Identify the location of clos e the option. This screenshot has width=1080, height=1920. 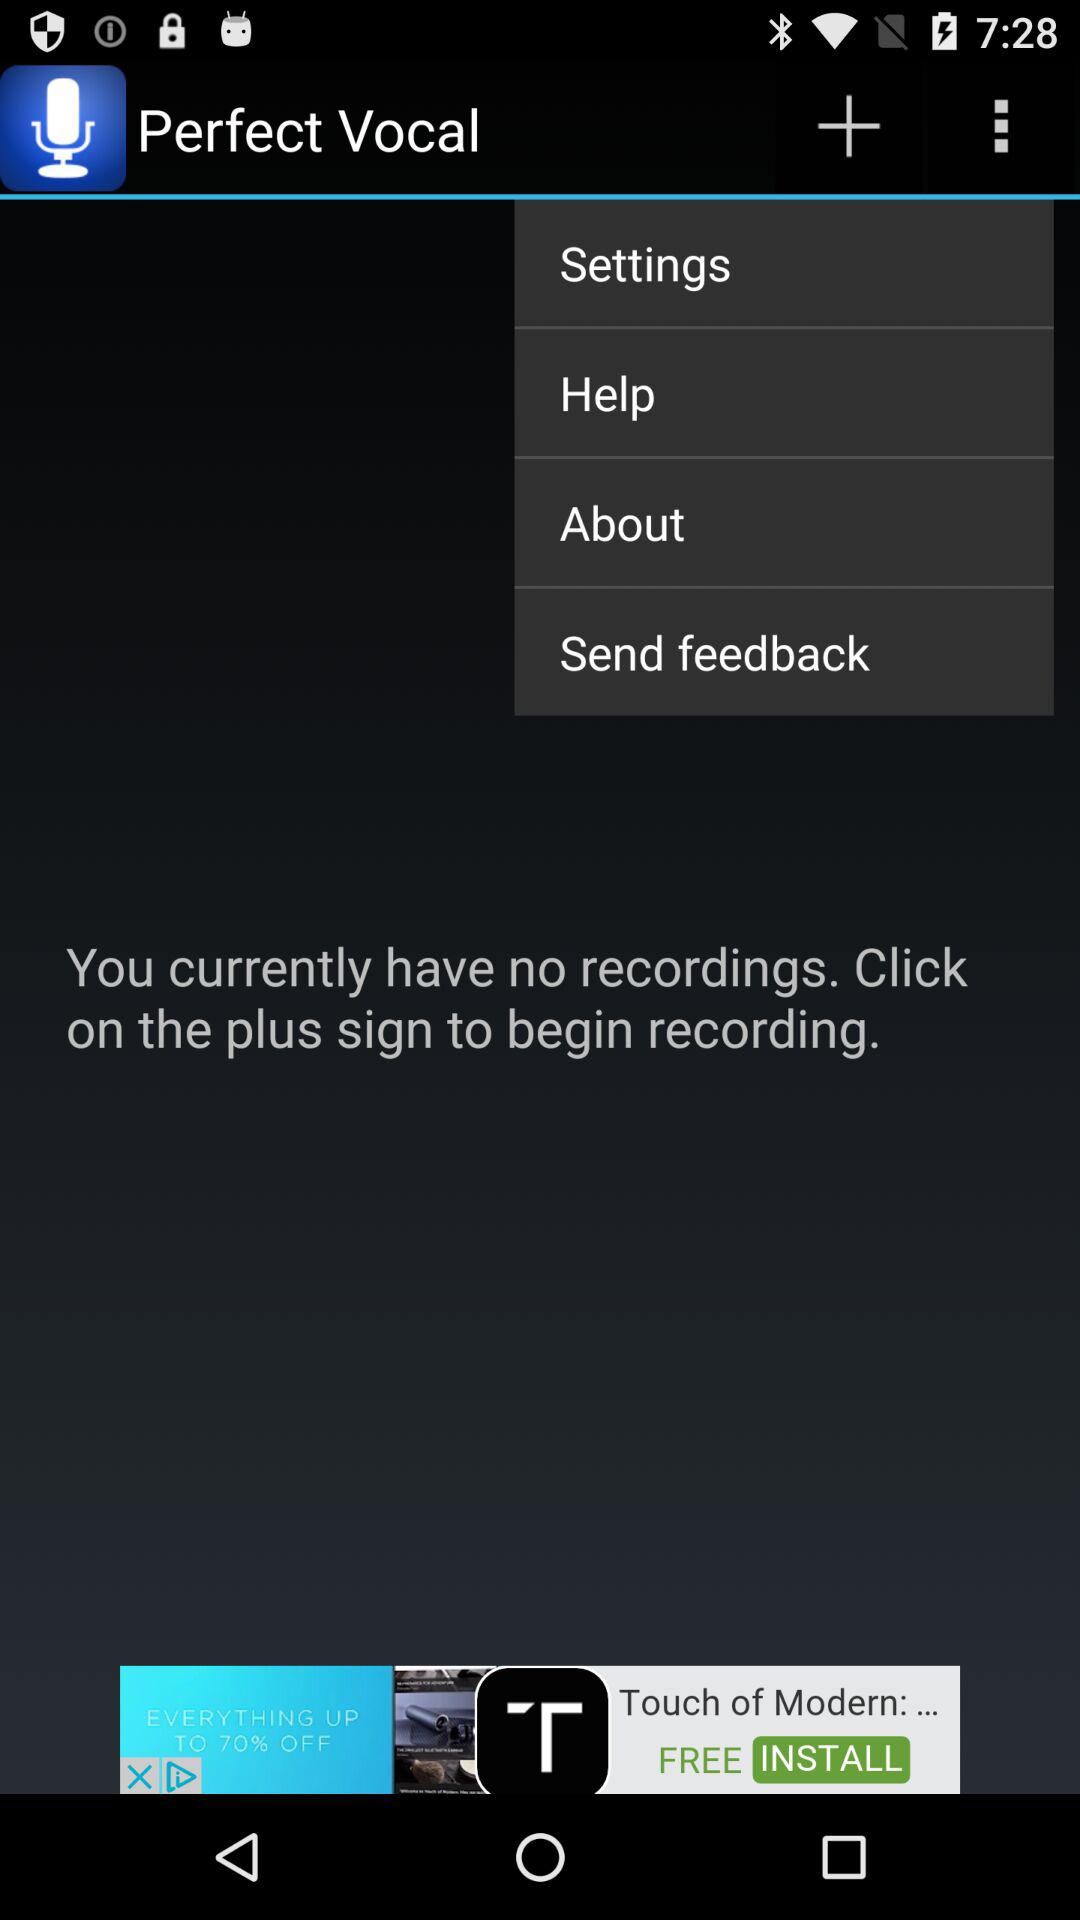
(540, 1728).